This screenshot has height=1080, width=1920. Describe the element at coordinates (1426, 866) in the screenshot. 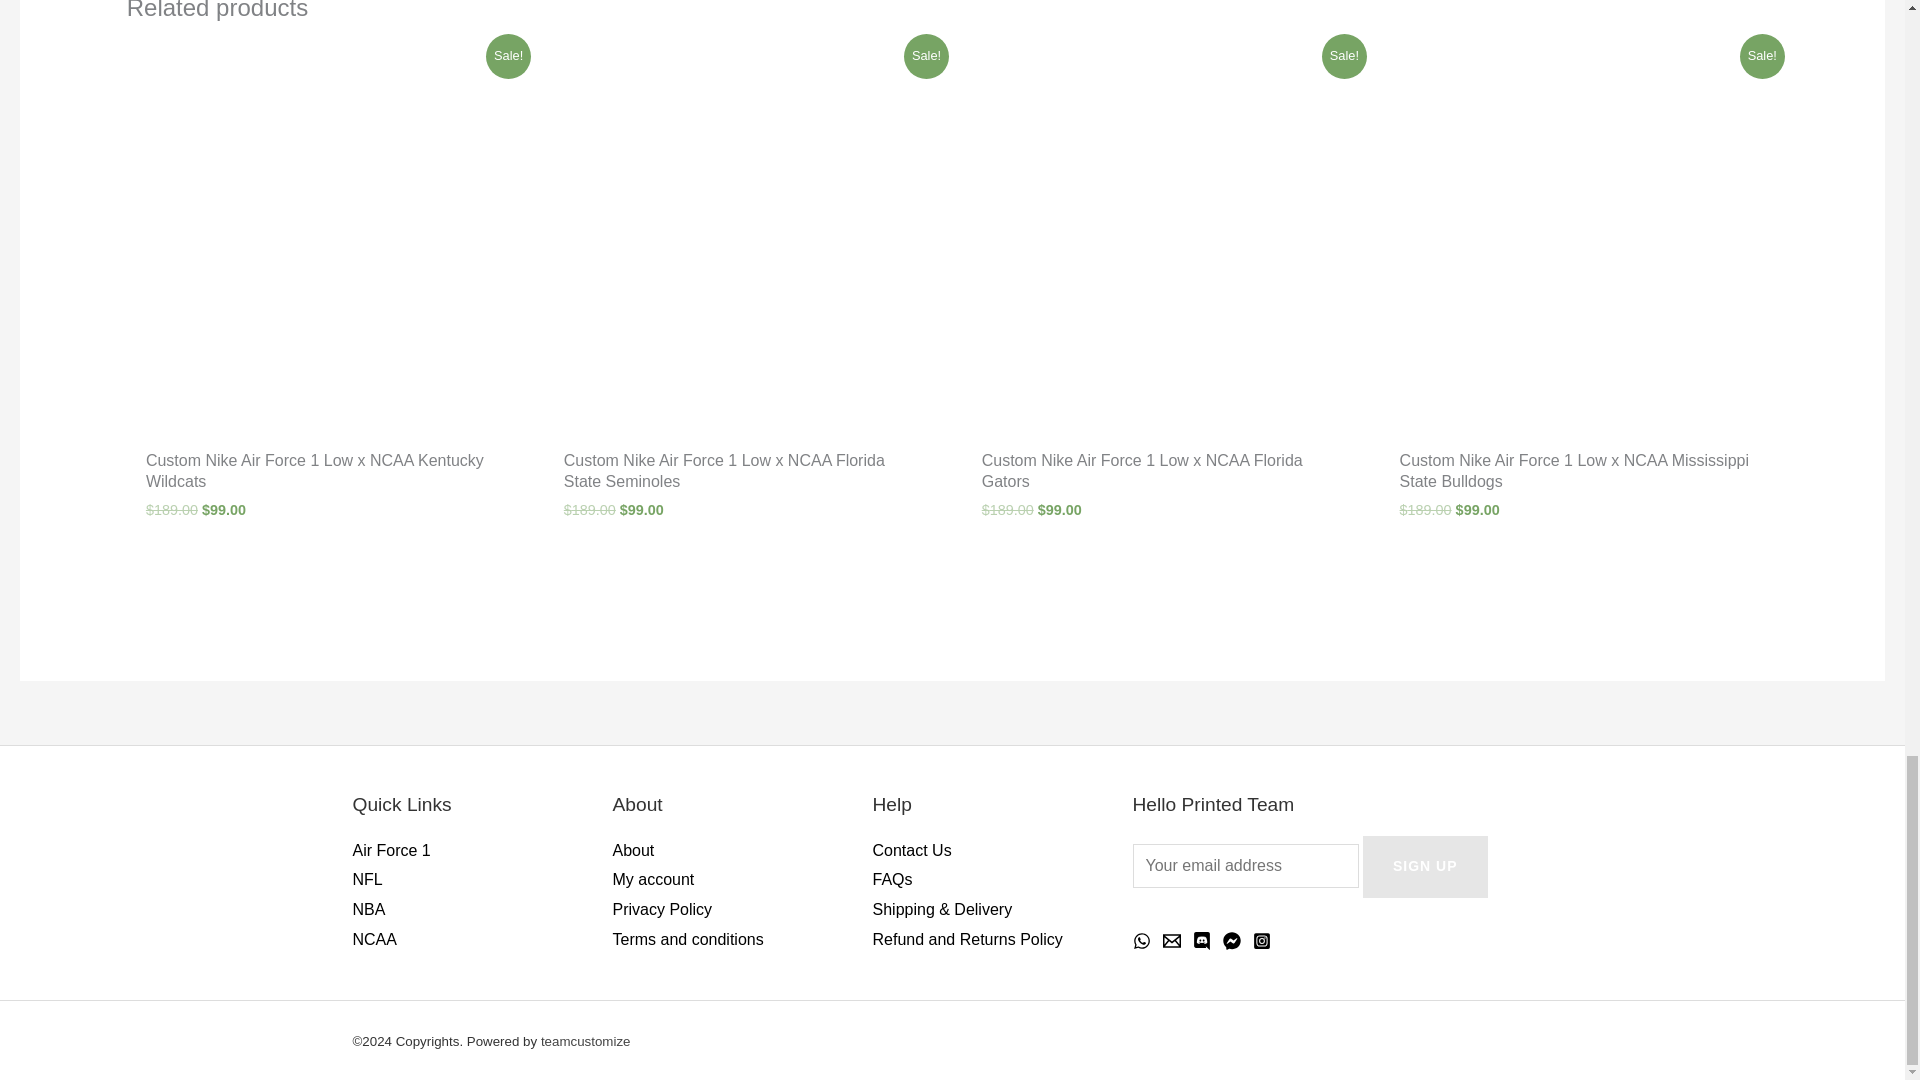

I see `Sign up` at that location.